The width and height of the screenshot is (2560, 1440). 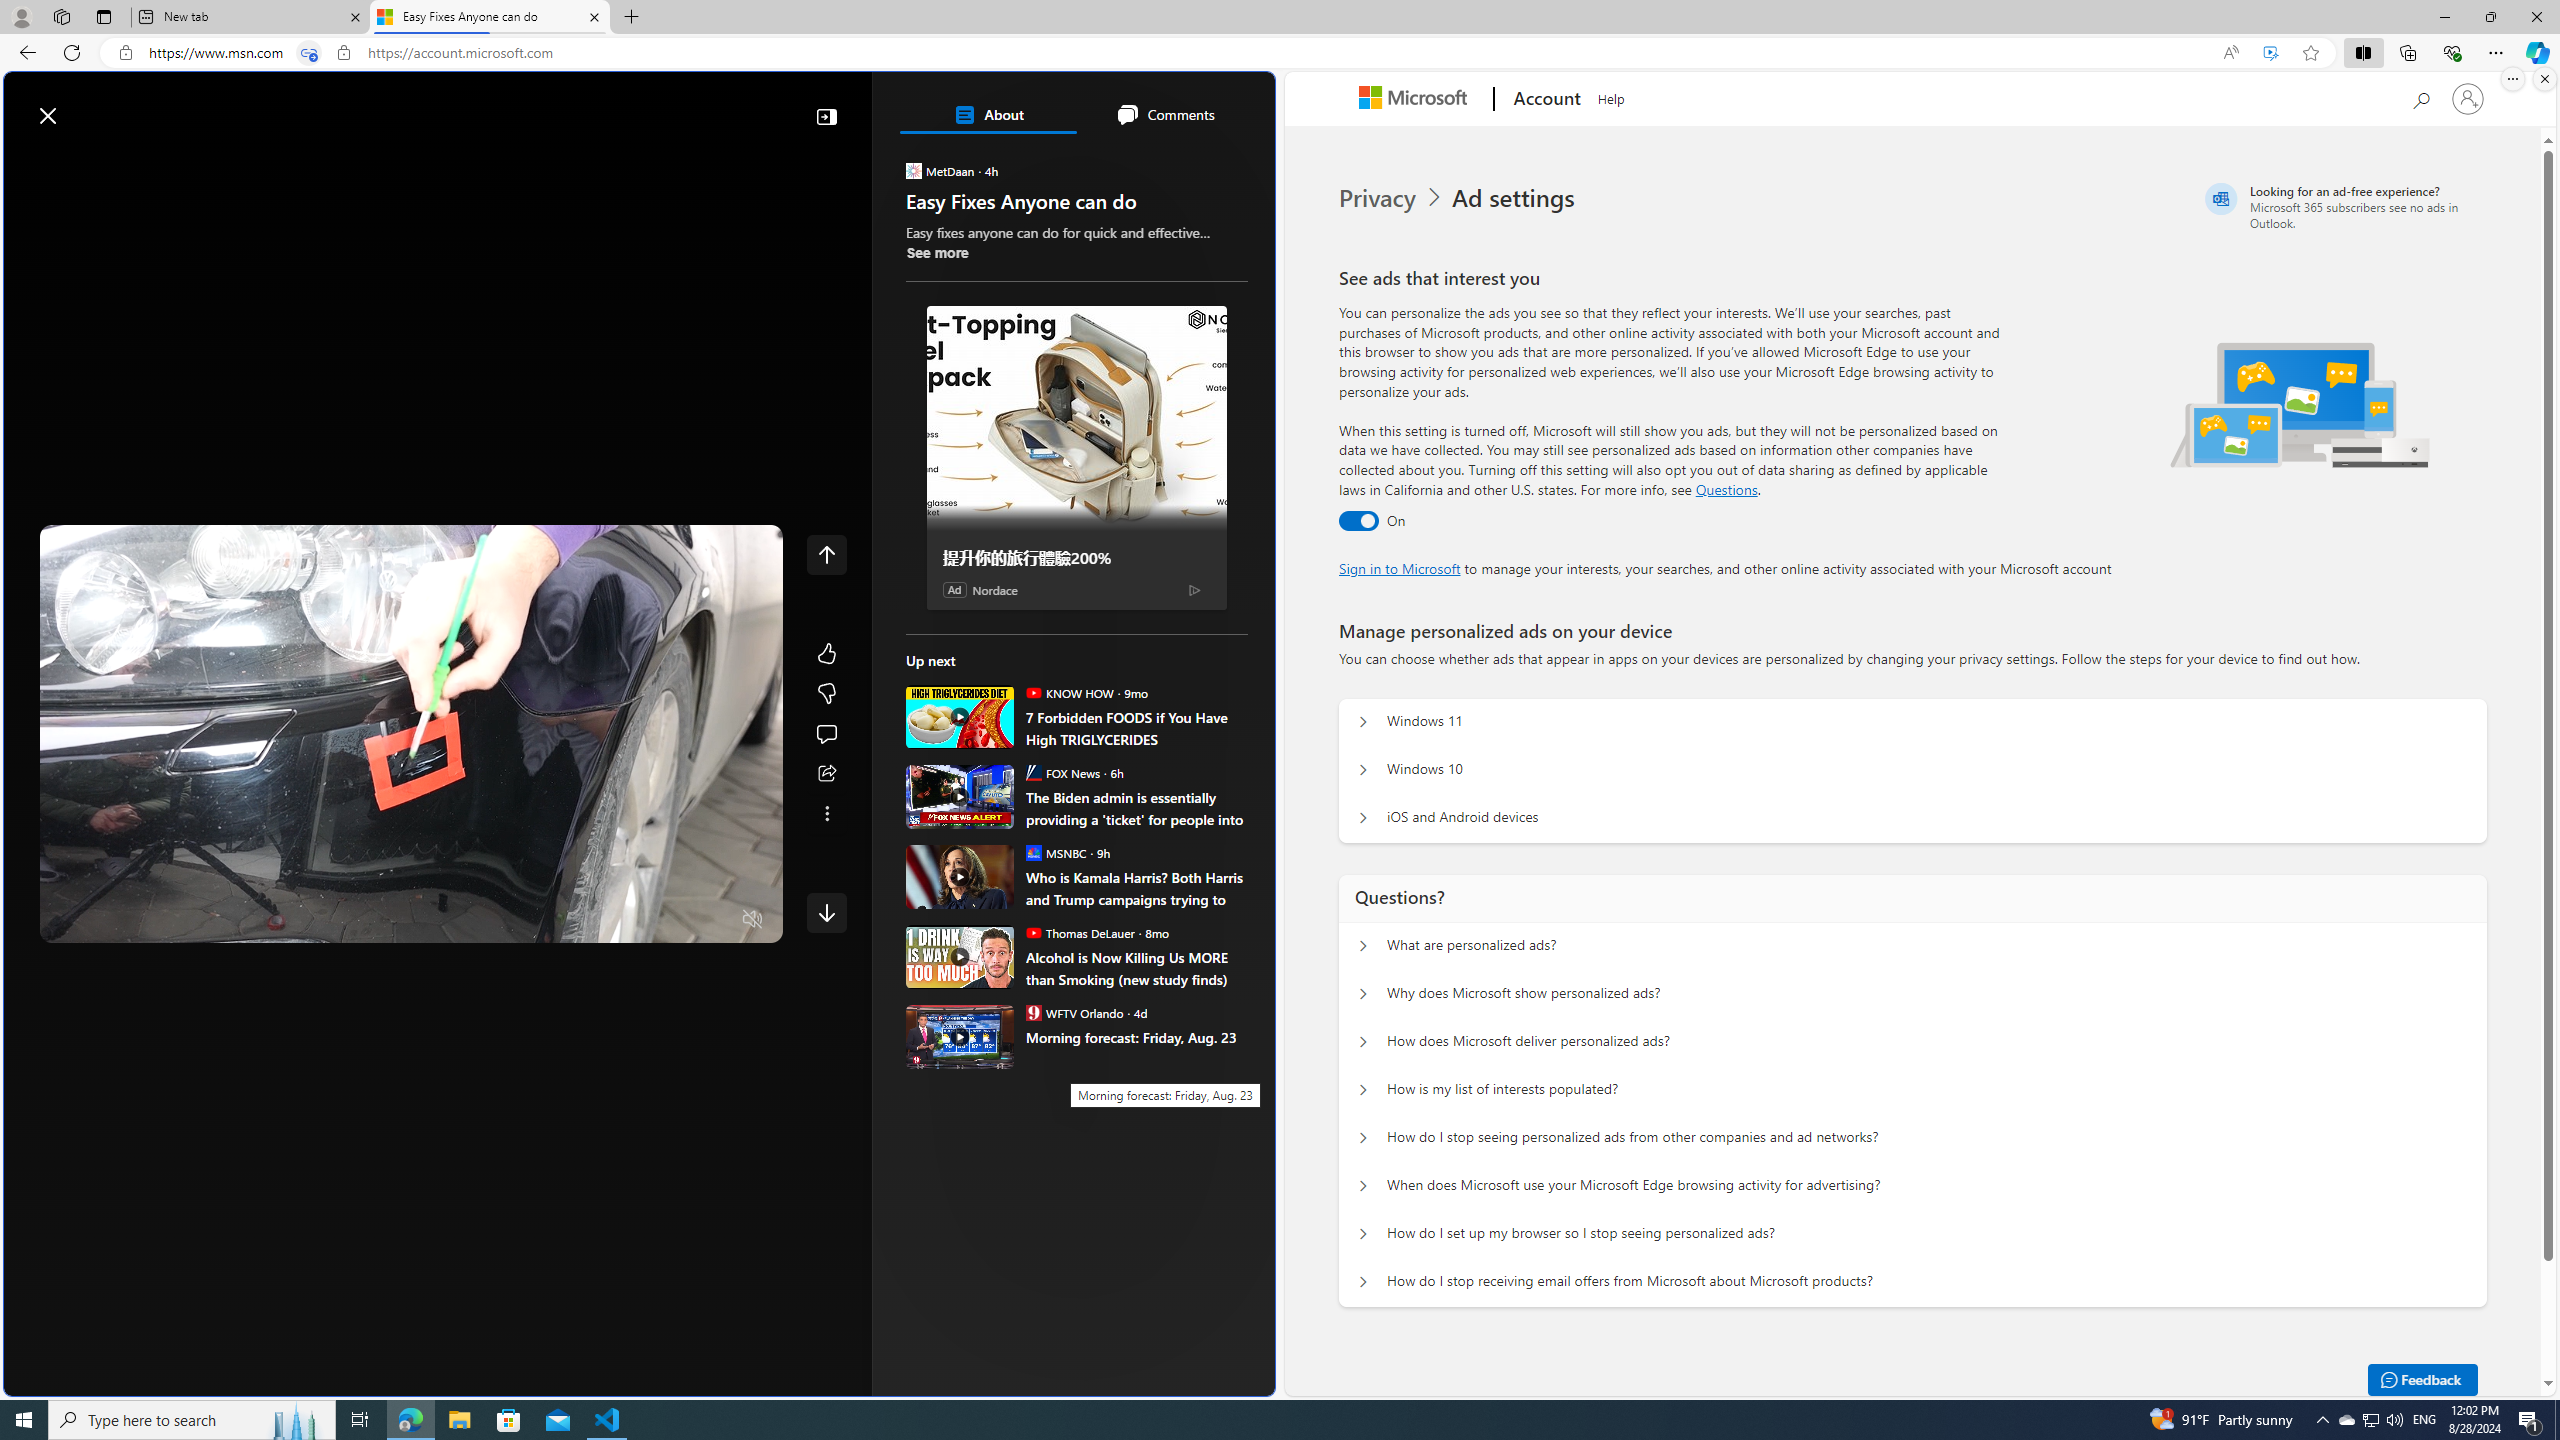 I want to click on Privacy, so click(x=1379, y=198).